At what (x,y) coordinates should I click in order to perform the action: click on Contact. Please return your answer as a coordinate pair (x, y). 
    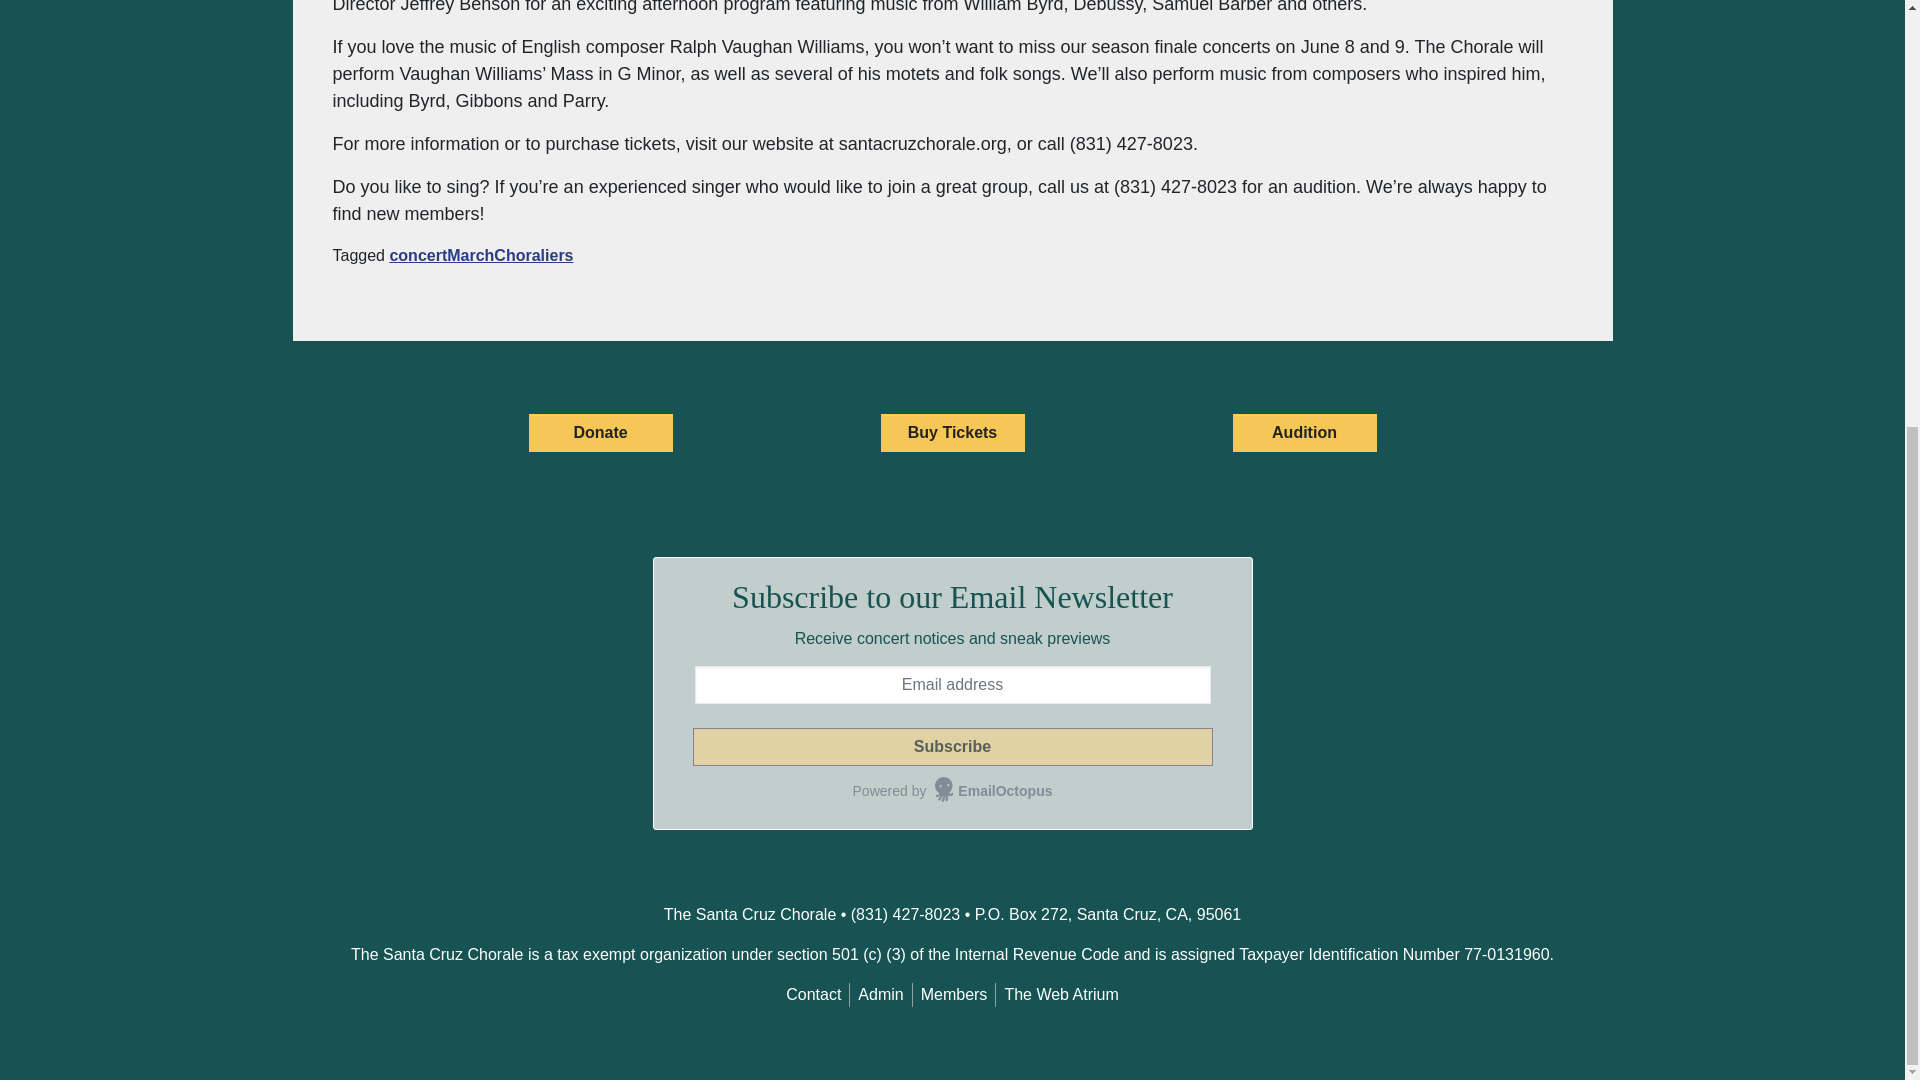
    Looking at the image, I should click on (812, 994).